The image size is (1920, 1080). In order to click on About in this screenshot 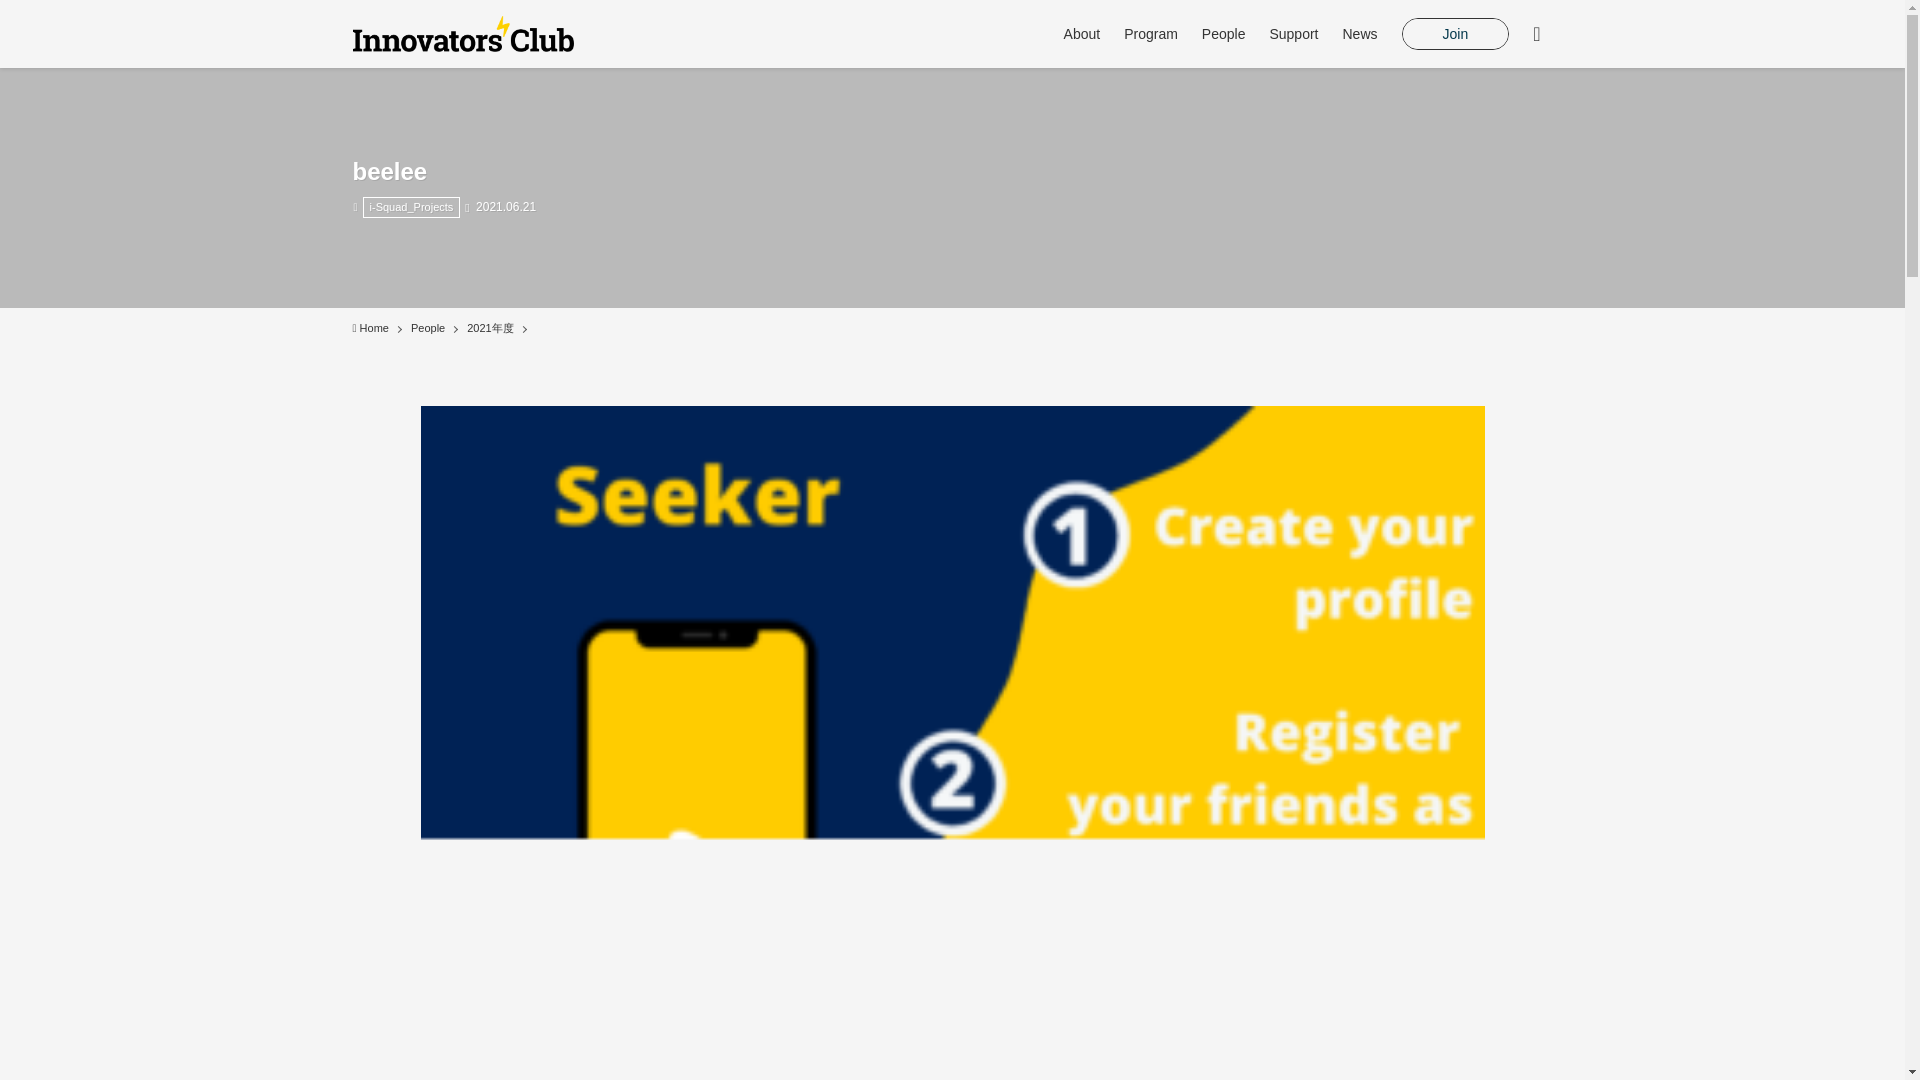, I will do `click(1082, 34)`.